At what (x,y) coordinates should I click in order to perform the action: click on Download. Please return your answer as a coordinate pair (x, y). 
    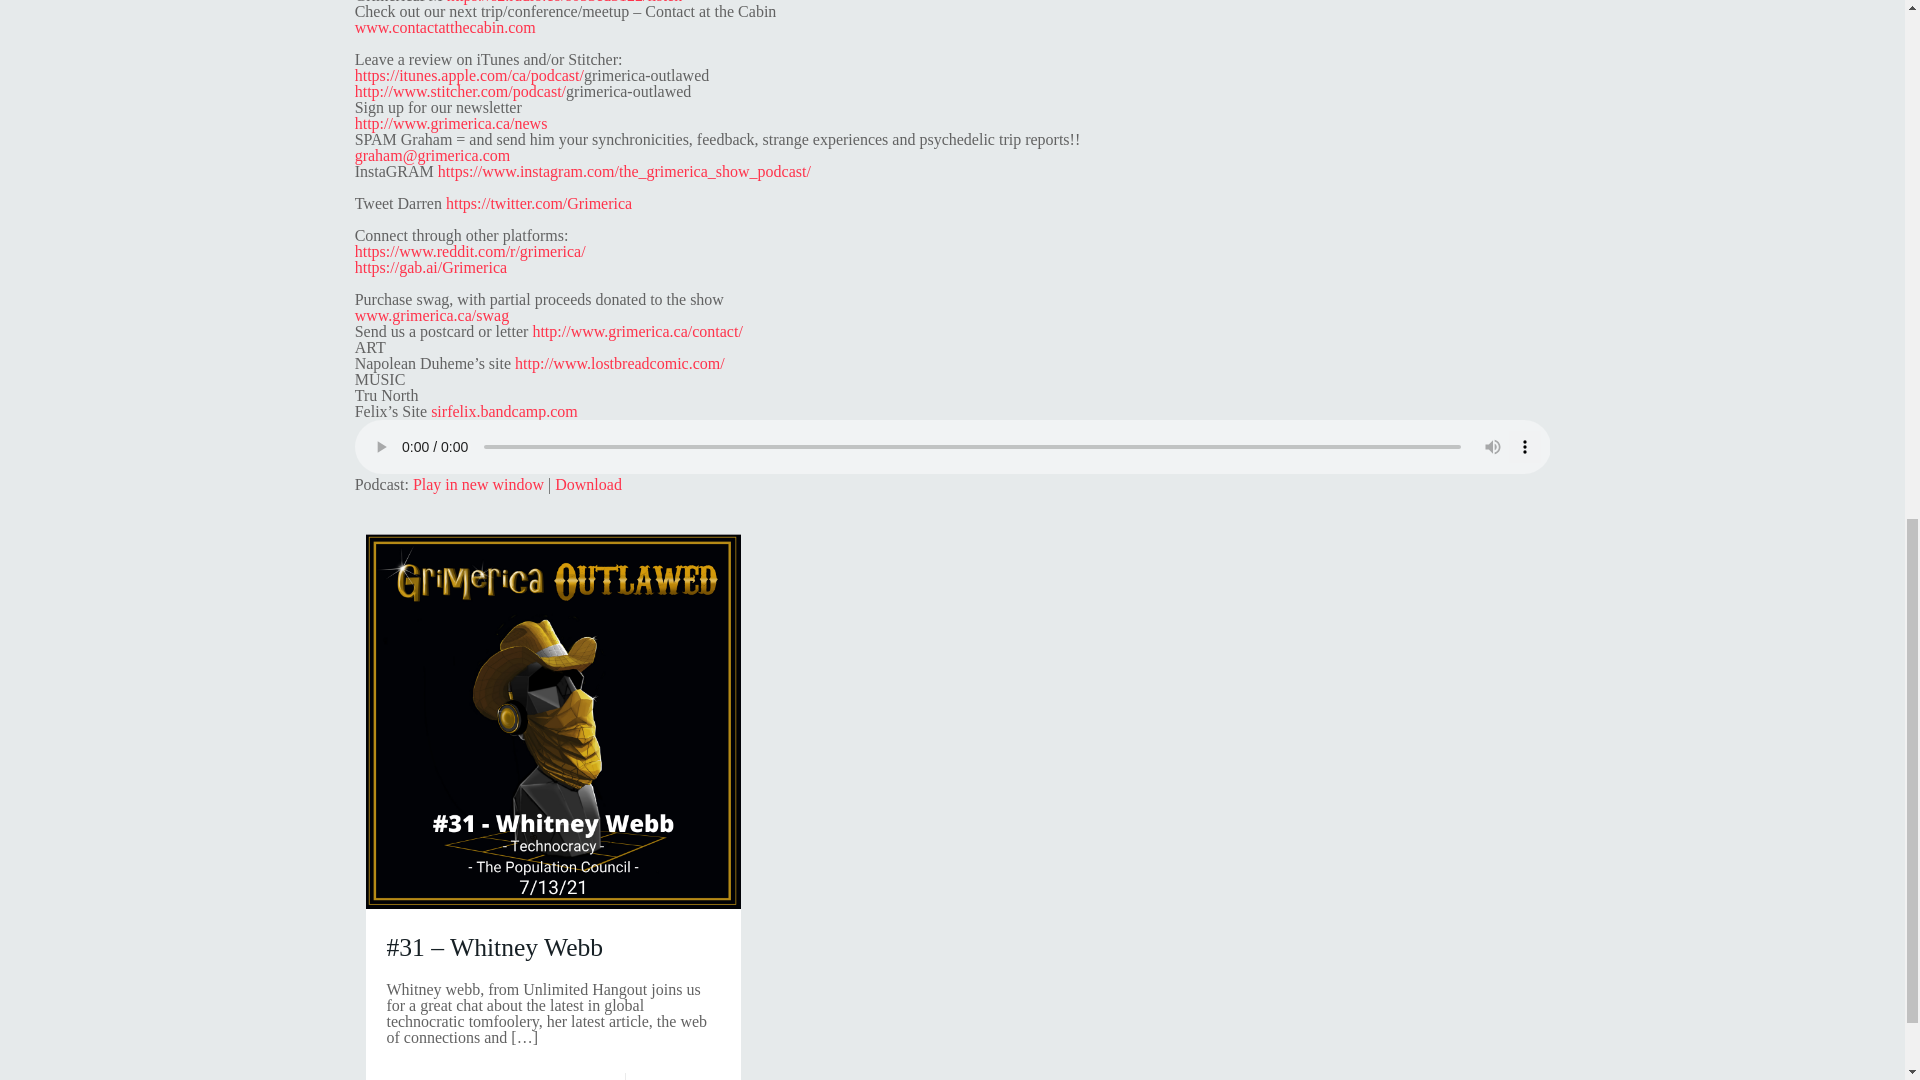
    Looking at the image, I should click on (588, 484).